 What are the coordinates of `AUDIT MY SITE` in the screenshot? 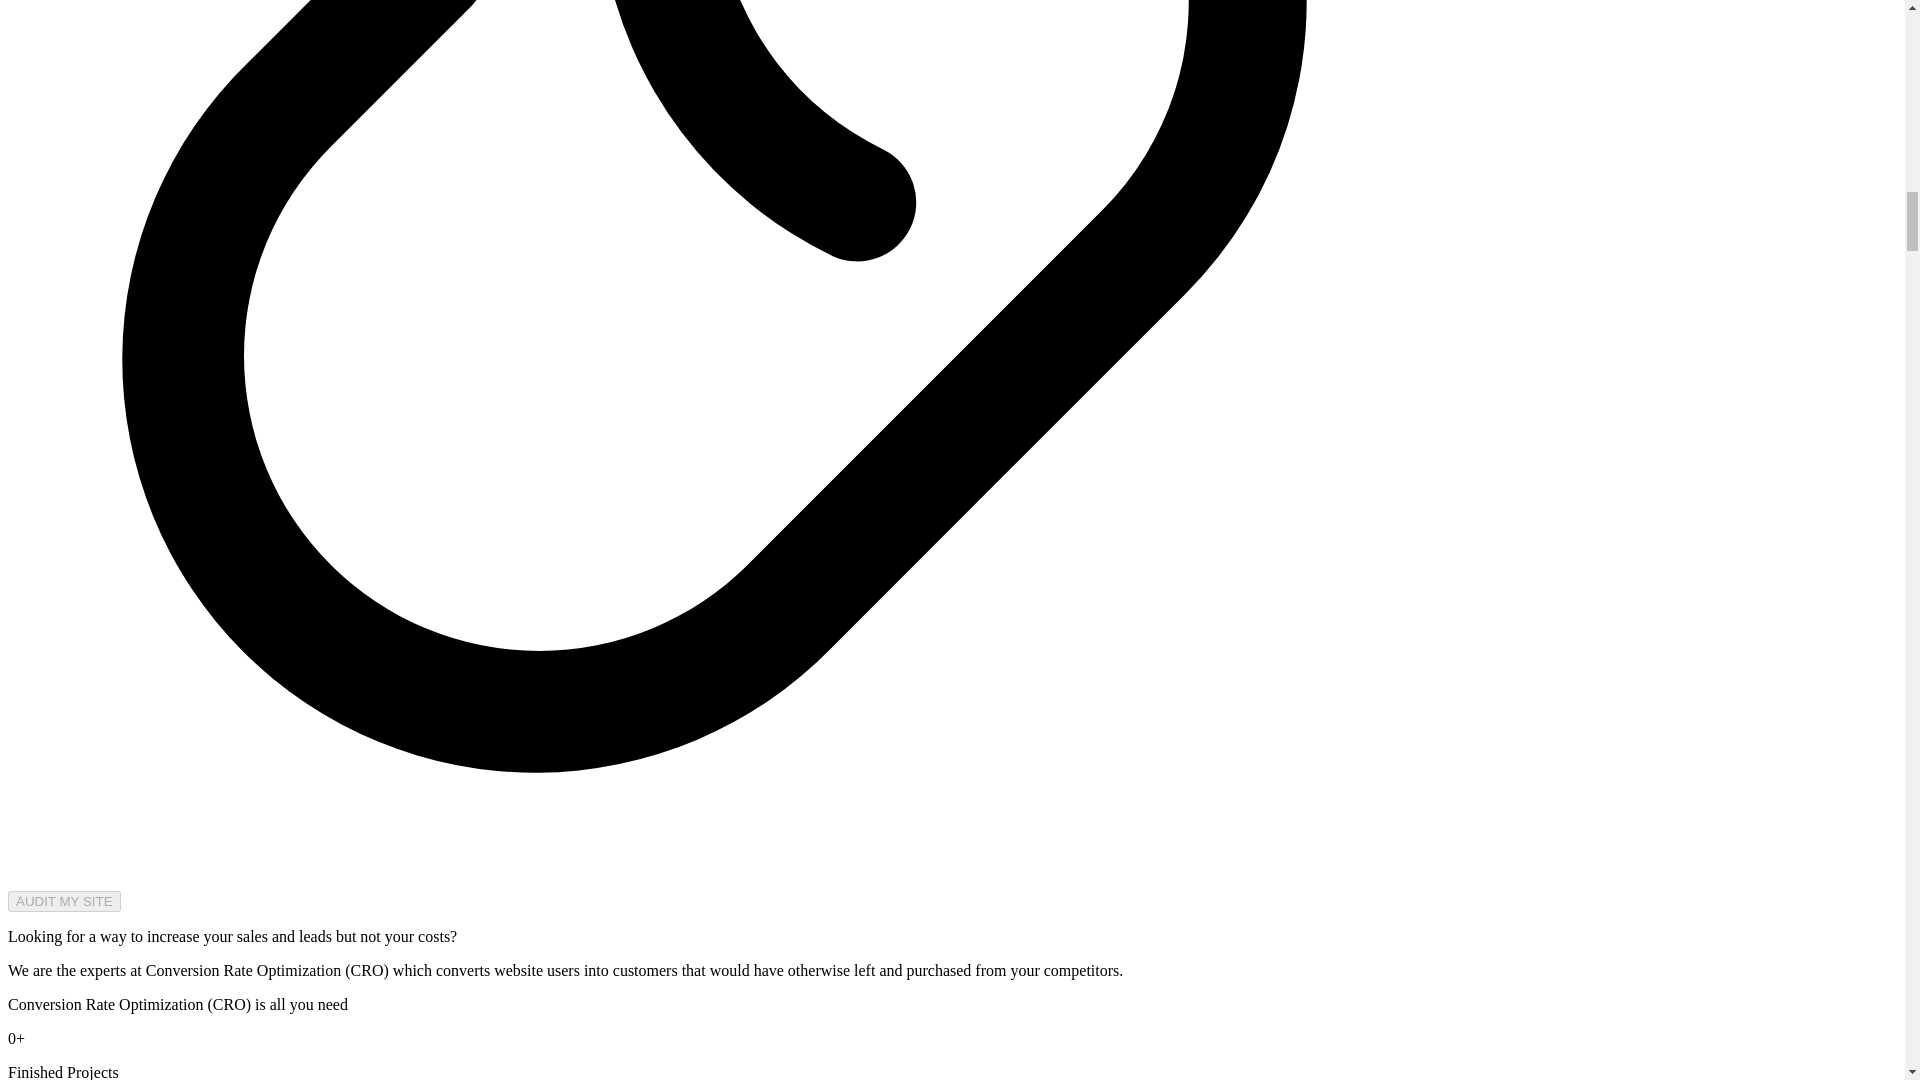 It's located at (64, 901).